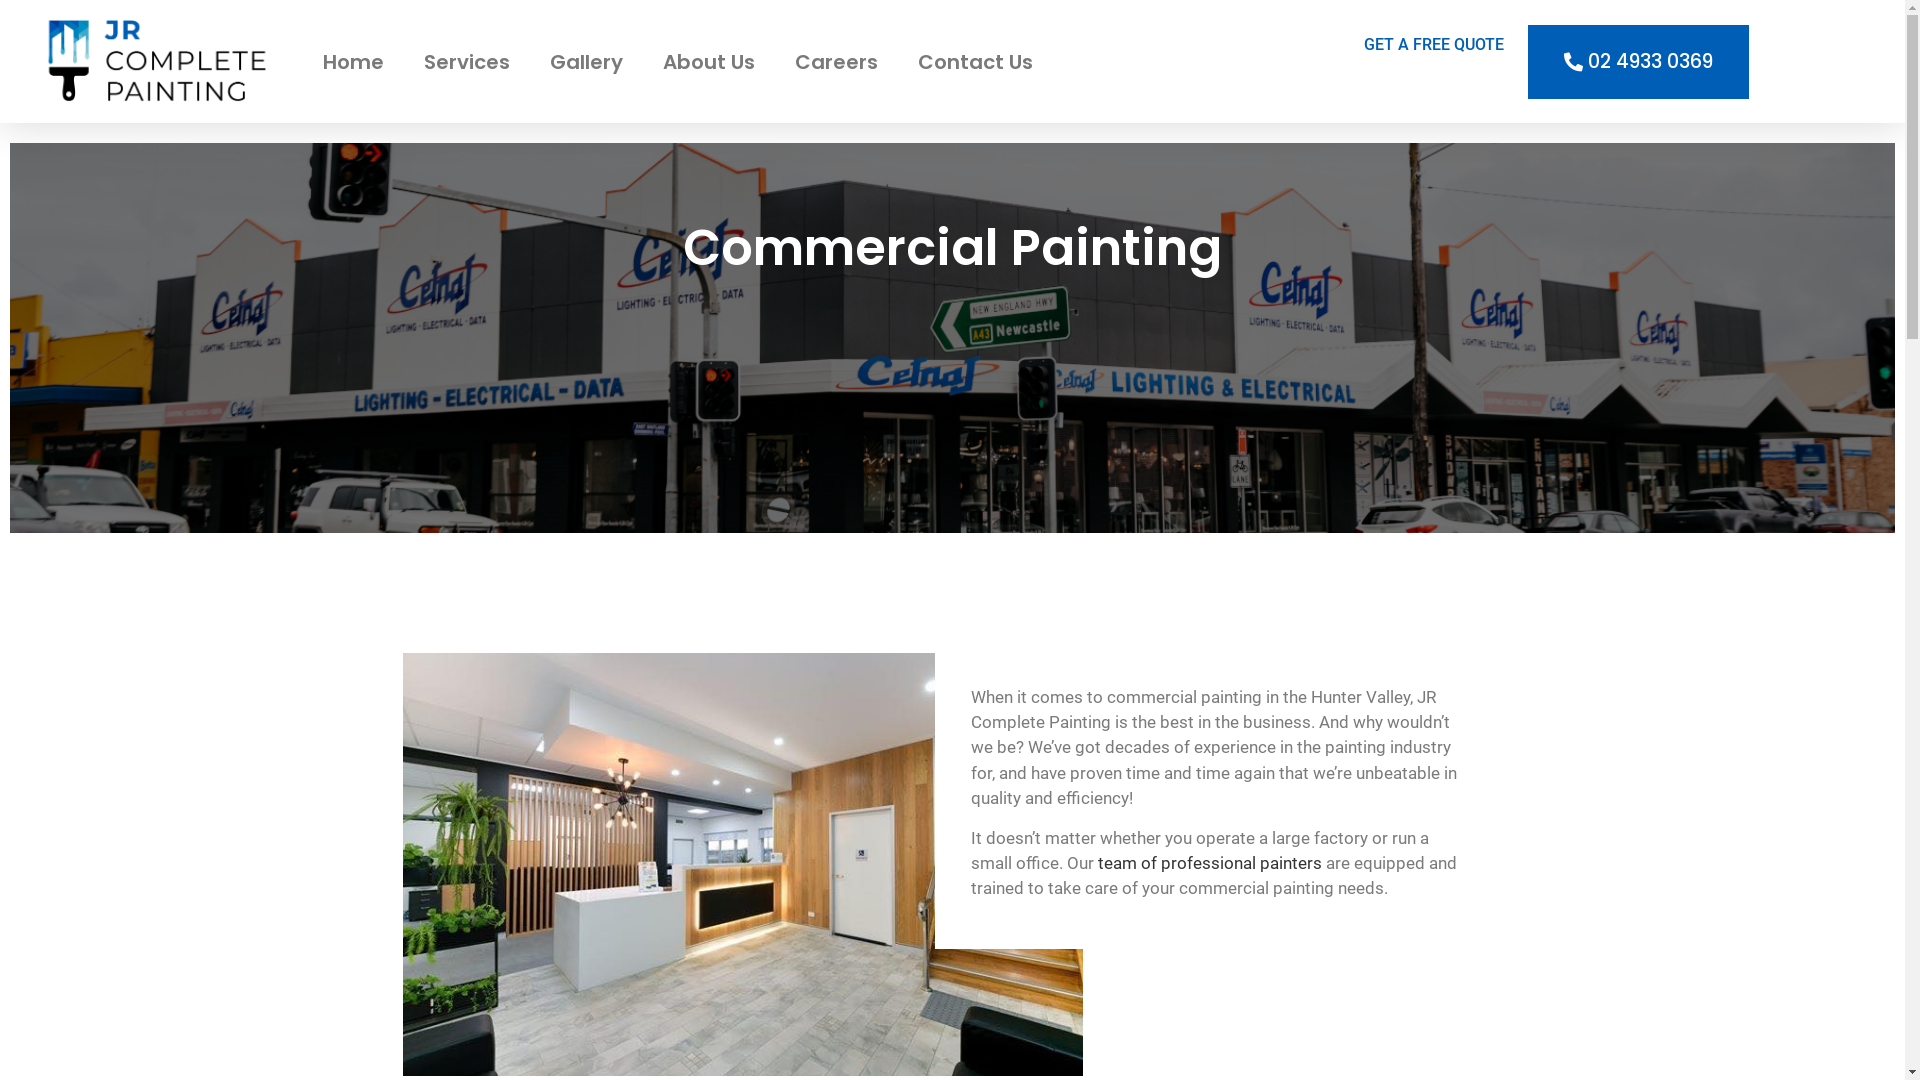  Describe the element at coordinates (709, 61) in the screenshot. I see `About Us` at that location.